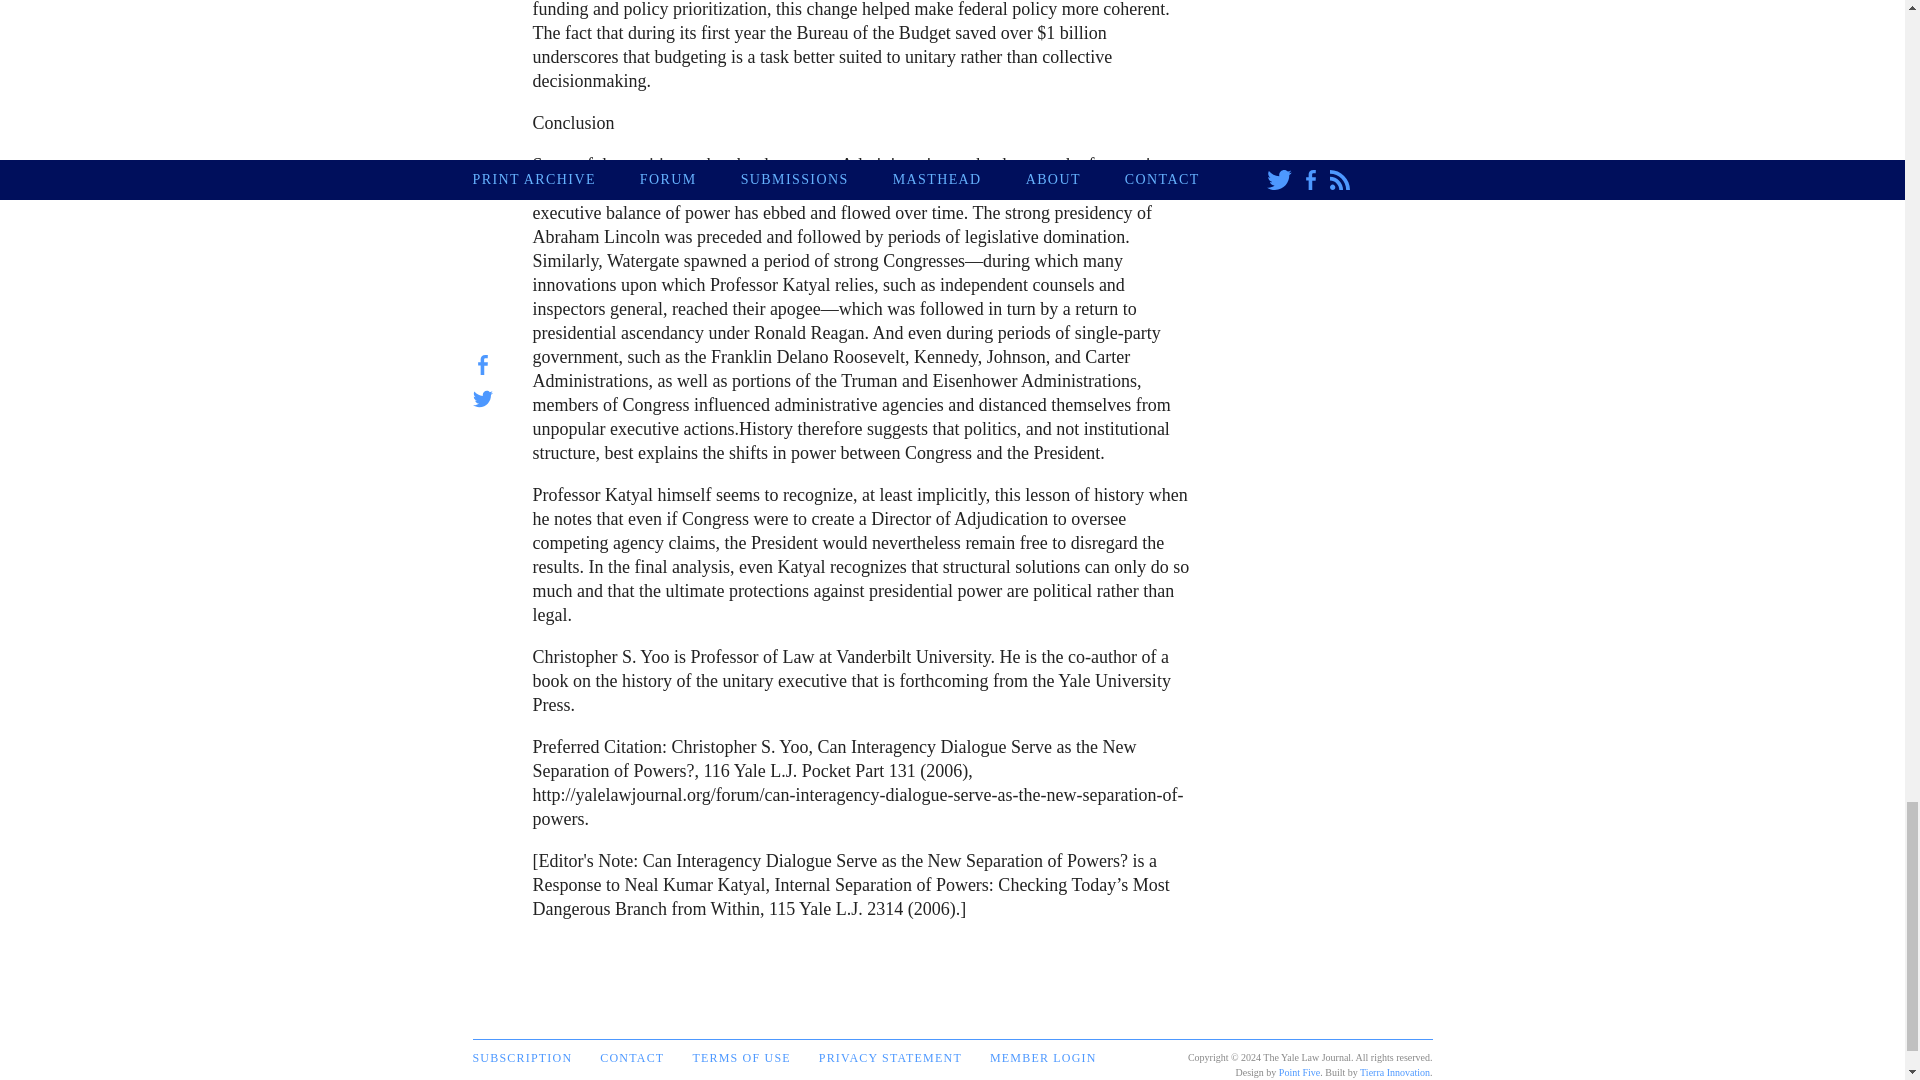  What do you see at coordinates (632, 1057) in the screenshot?
I see `CONTACT` at bounding box center [632, 1057].